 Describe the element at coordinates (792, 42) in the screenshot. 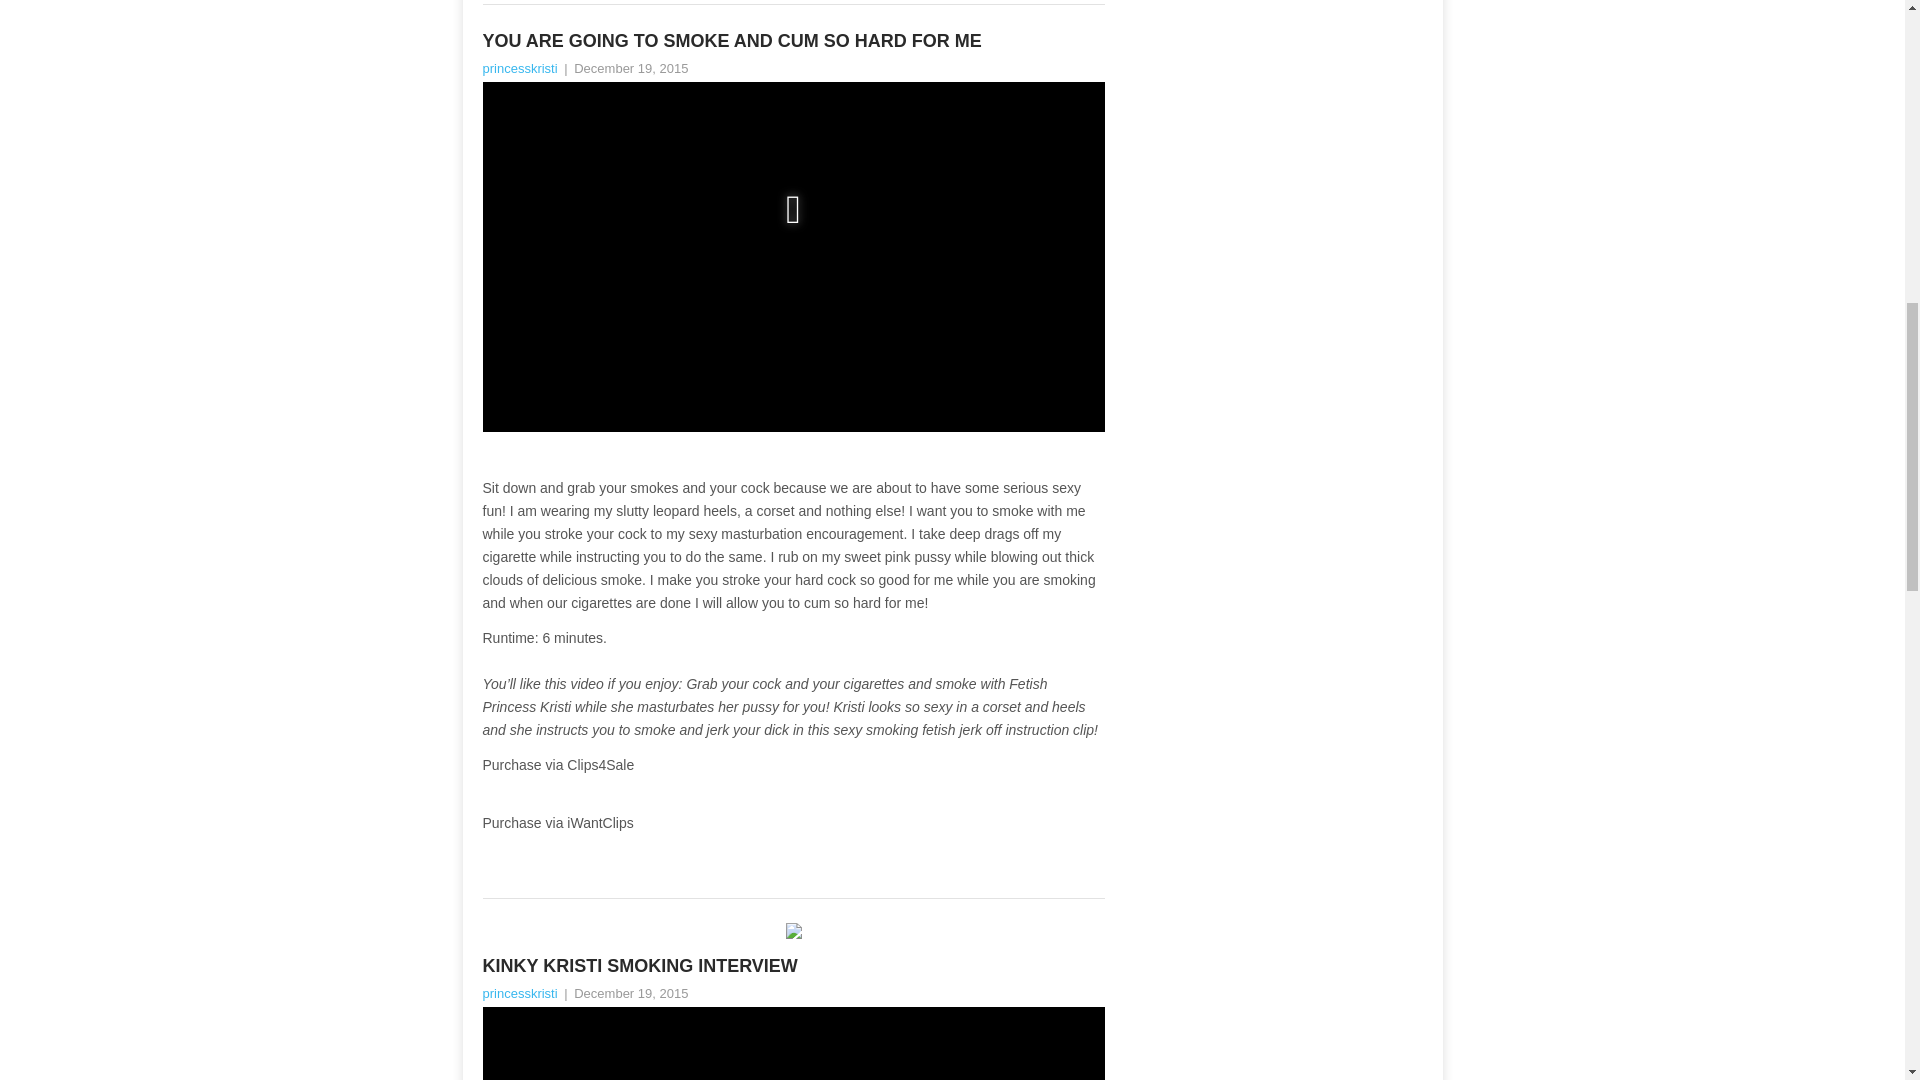

I see `You Are Going to Smoke and Cum SO Hard For Me` at that location.